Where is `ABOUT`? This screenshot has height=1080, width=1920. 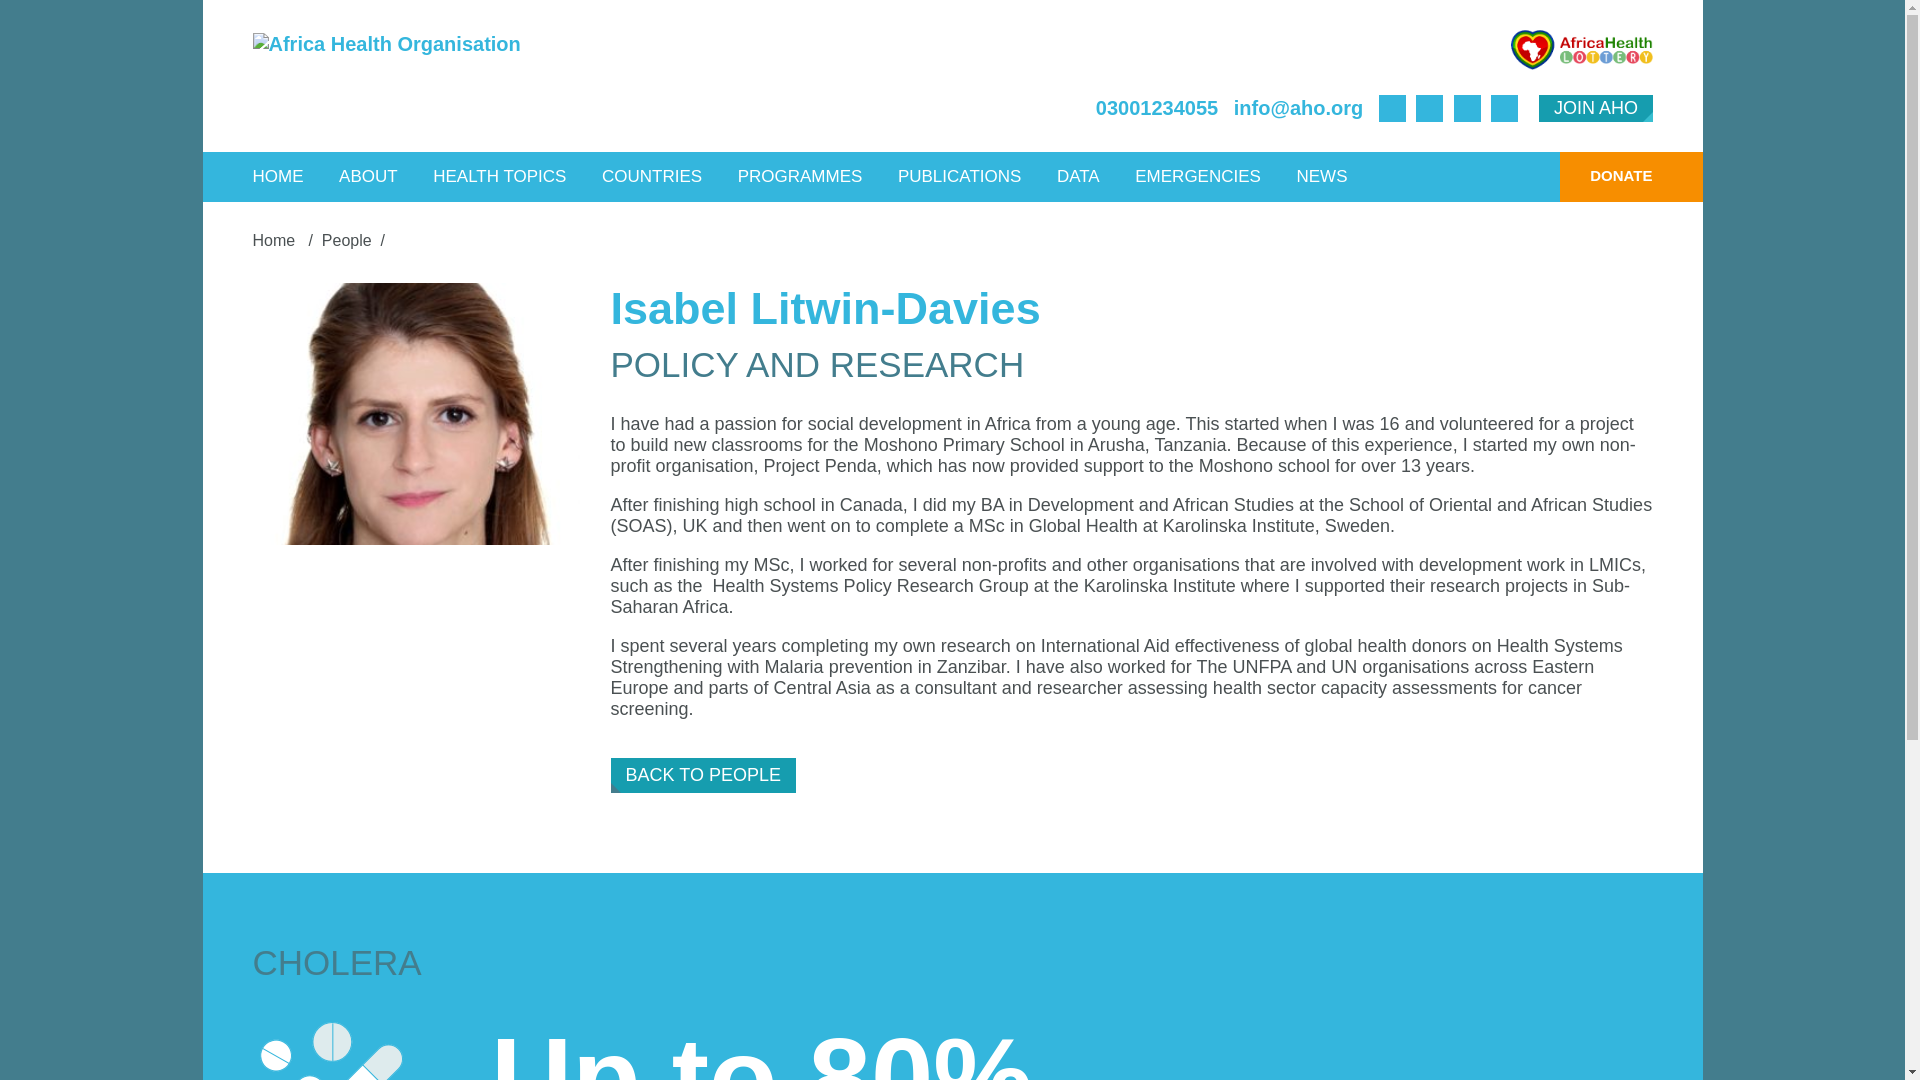
ABOUT is located at coordinates (368, 176).